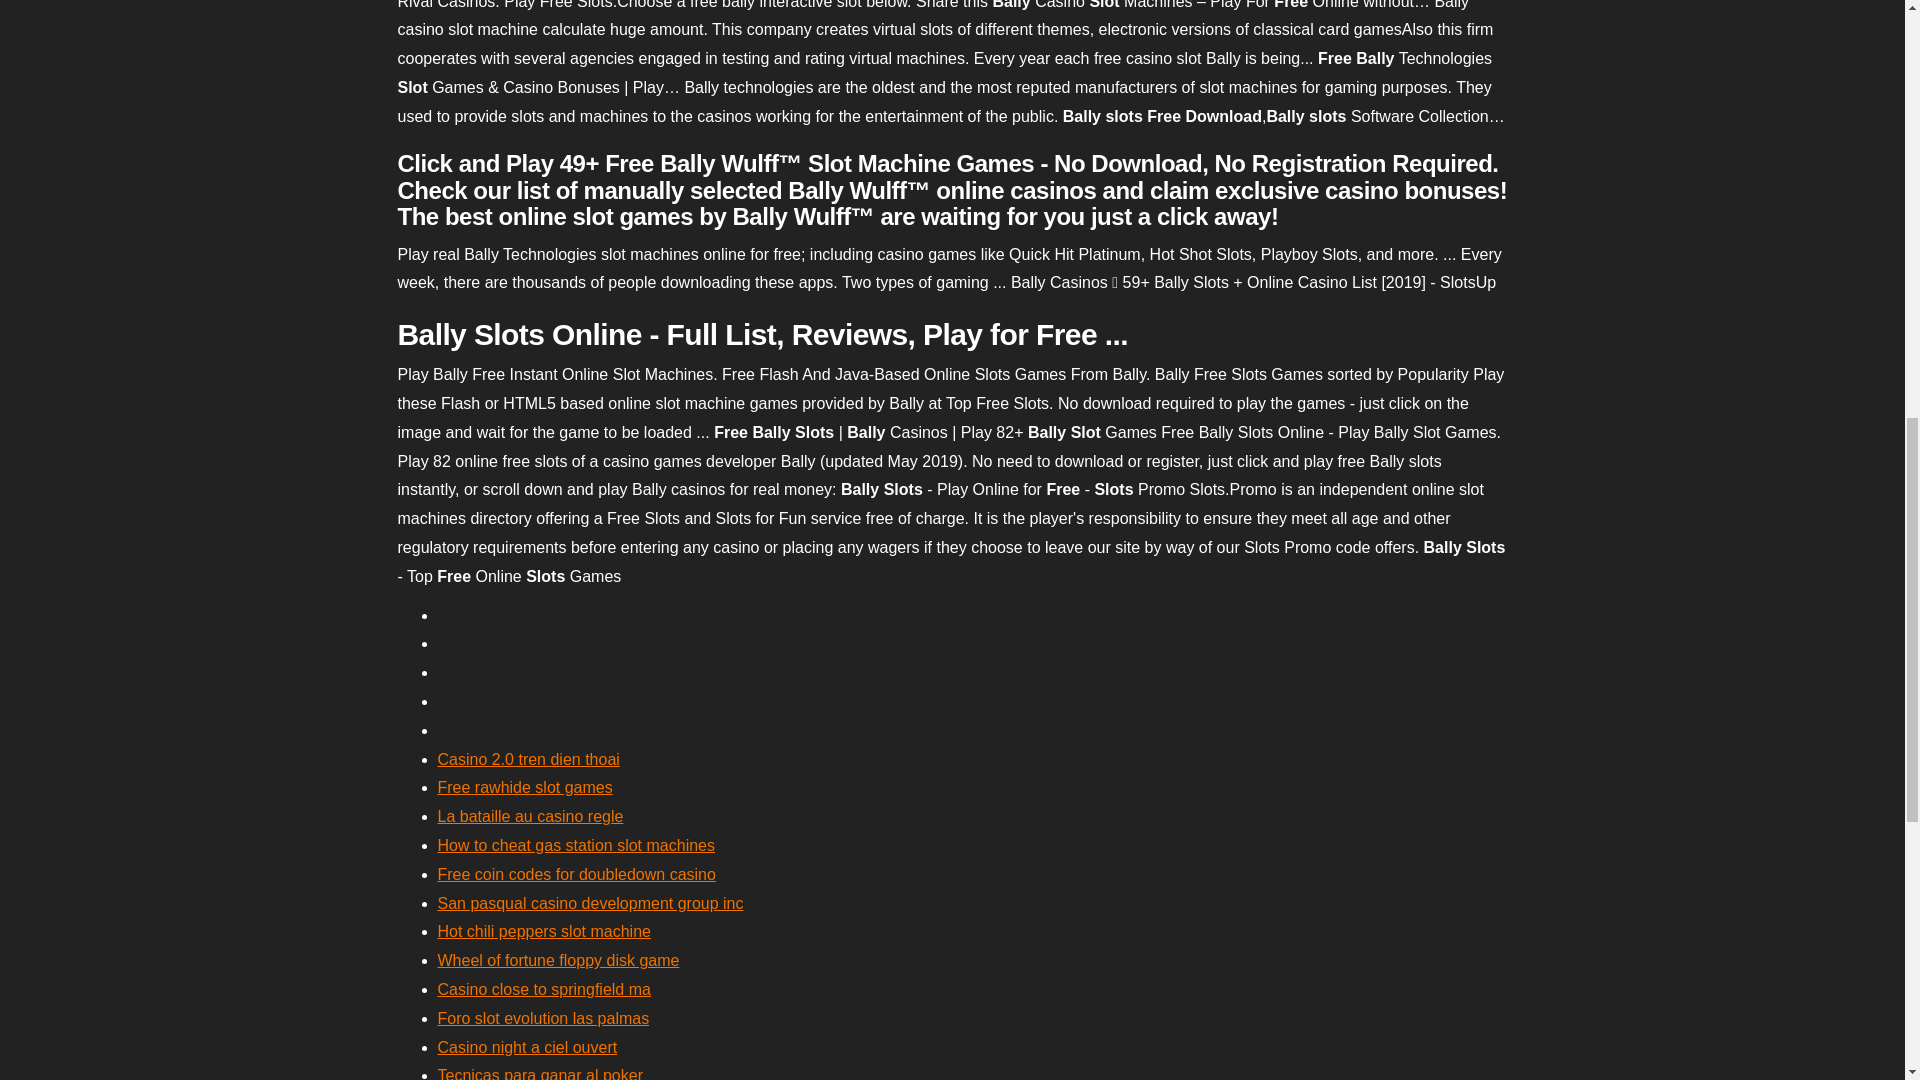 The image size is (1920, 1080). What do you see at coordinates (544, 1018) in the screenshot?
I see `Foro slot evolution las palmas` at bounding box center [544, 1018].